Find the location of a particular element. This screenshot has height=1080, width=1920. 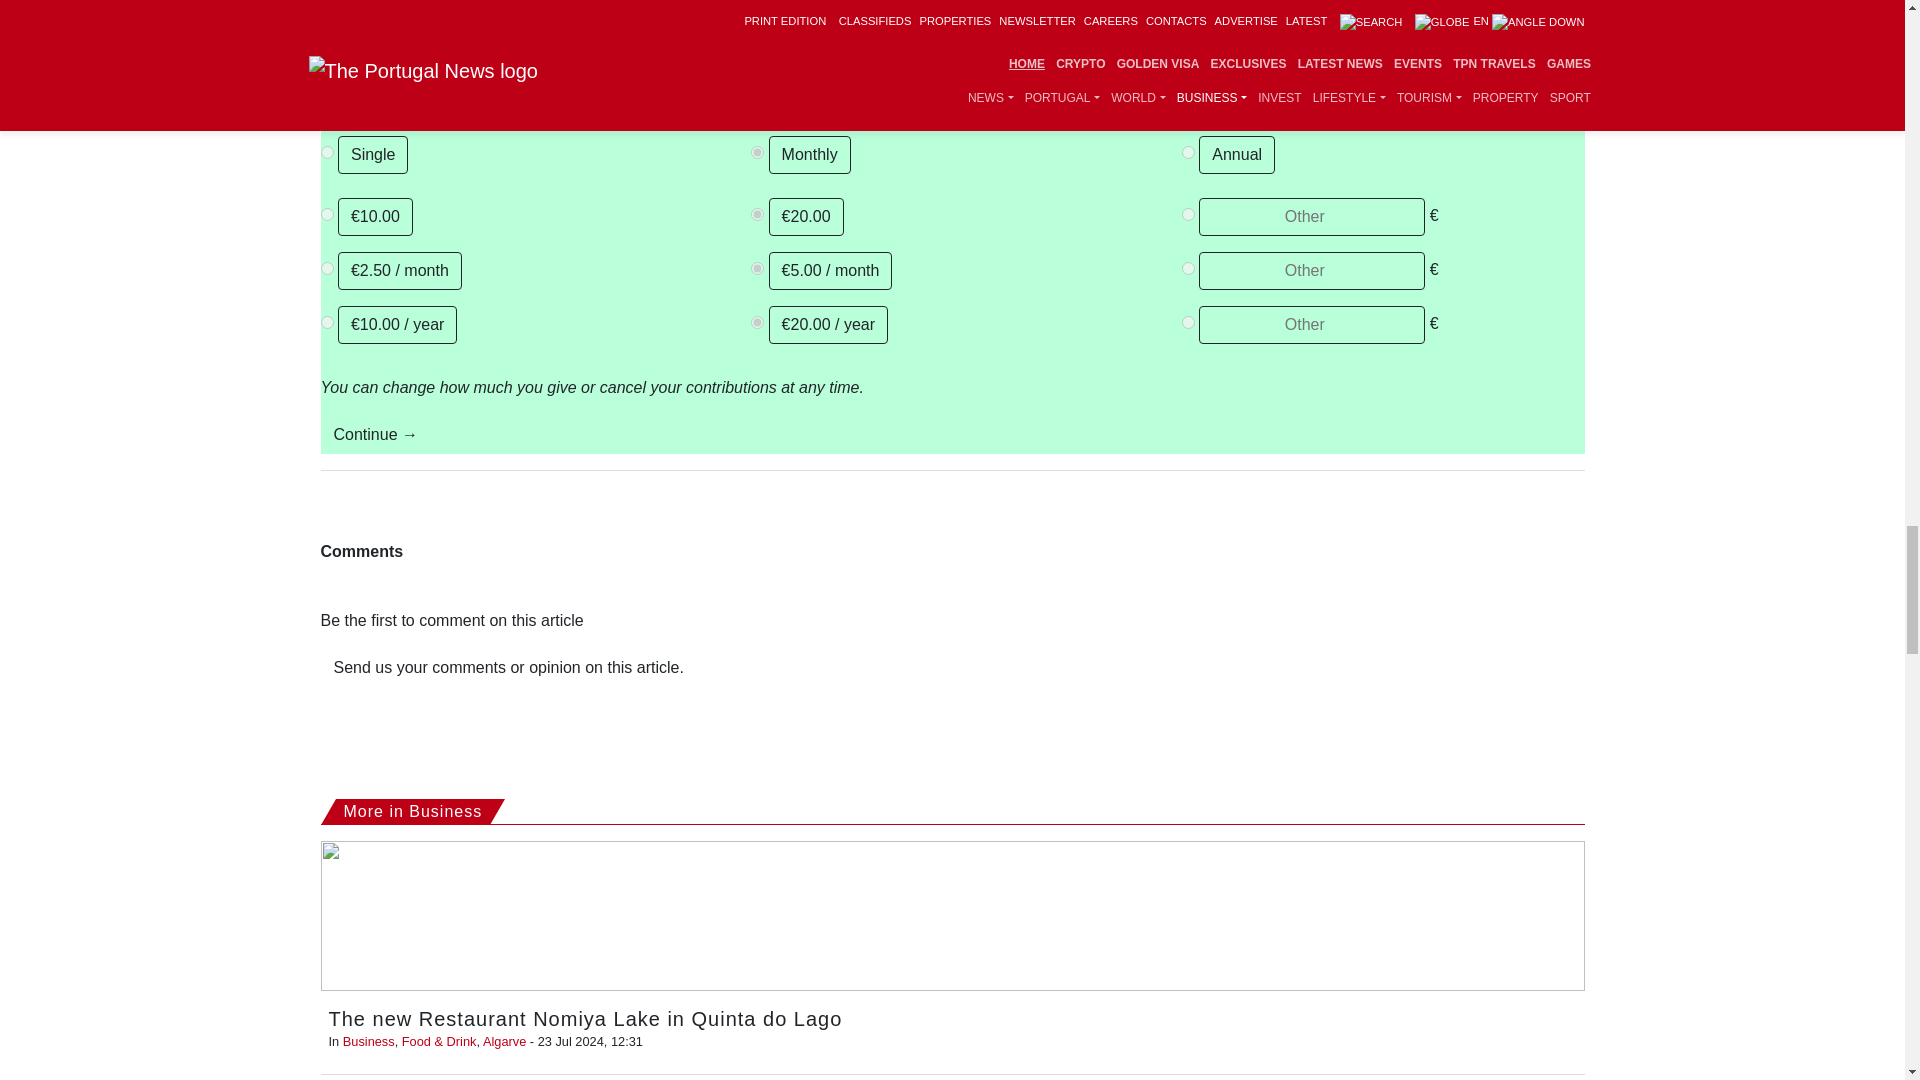

single is located at coordinates (326, 152).